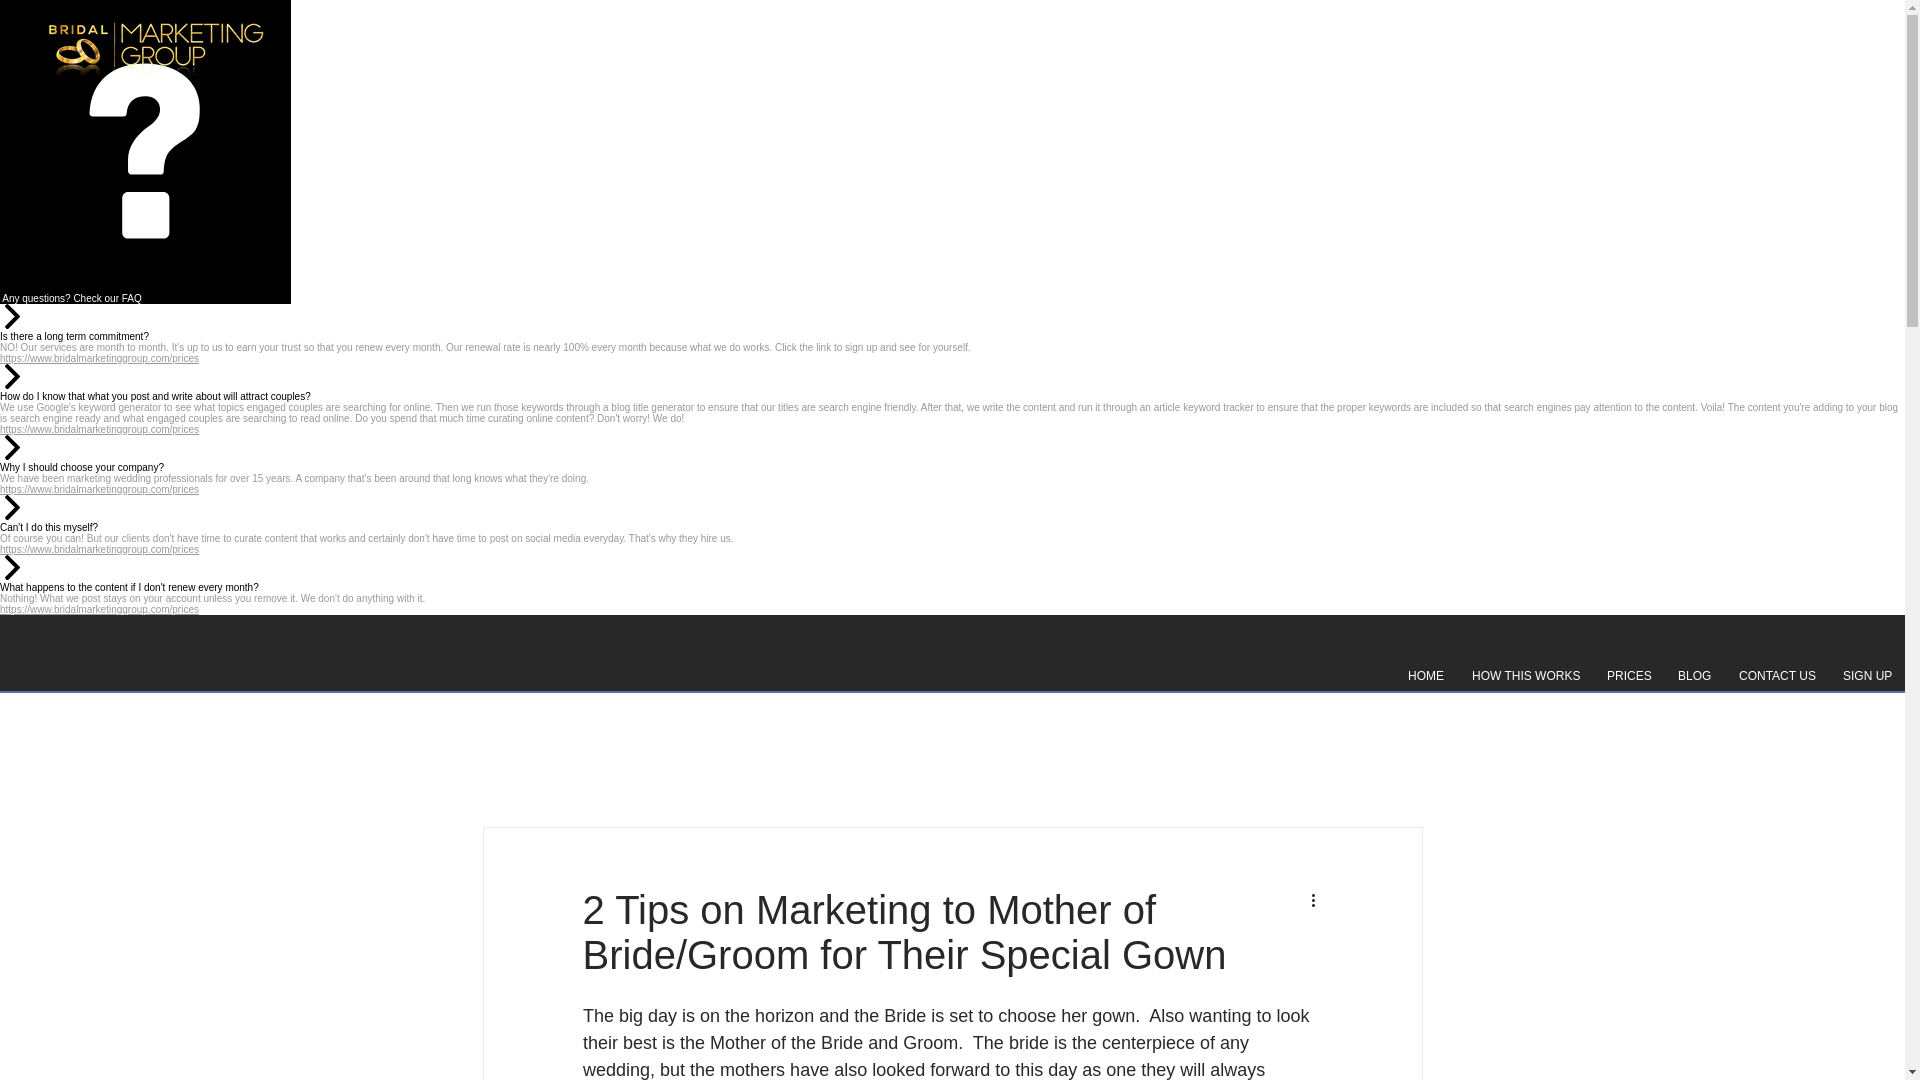 This screenshot has height=1080, width=1920. I want to click on Wedding marketing, so click(156, 46).